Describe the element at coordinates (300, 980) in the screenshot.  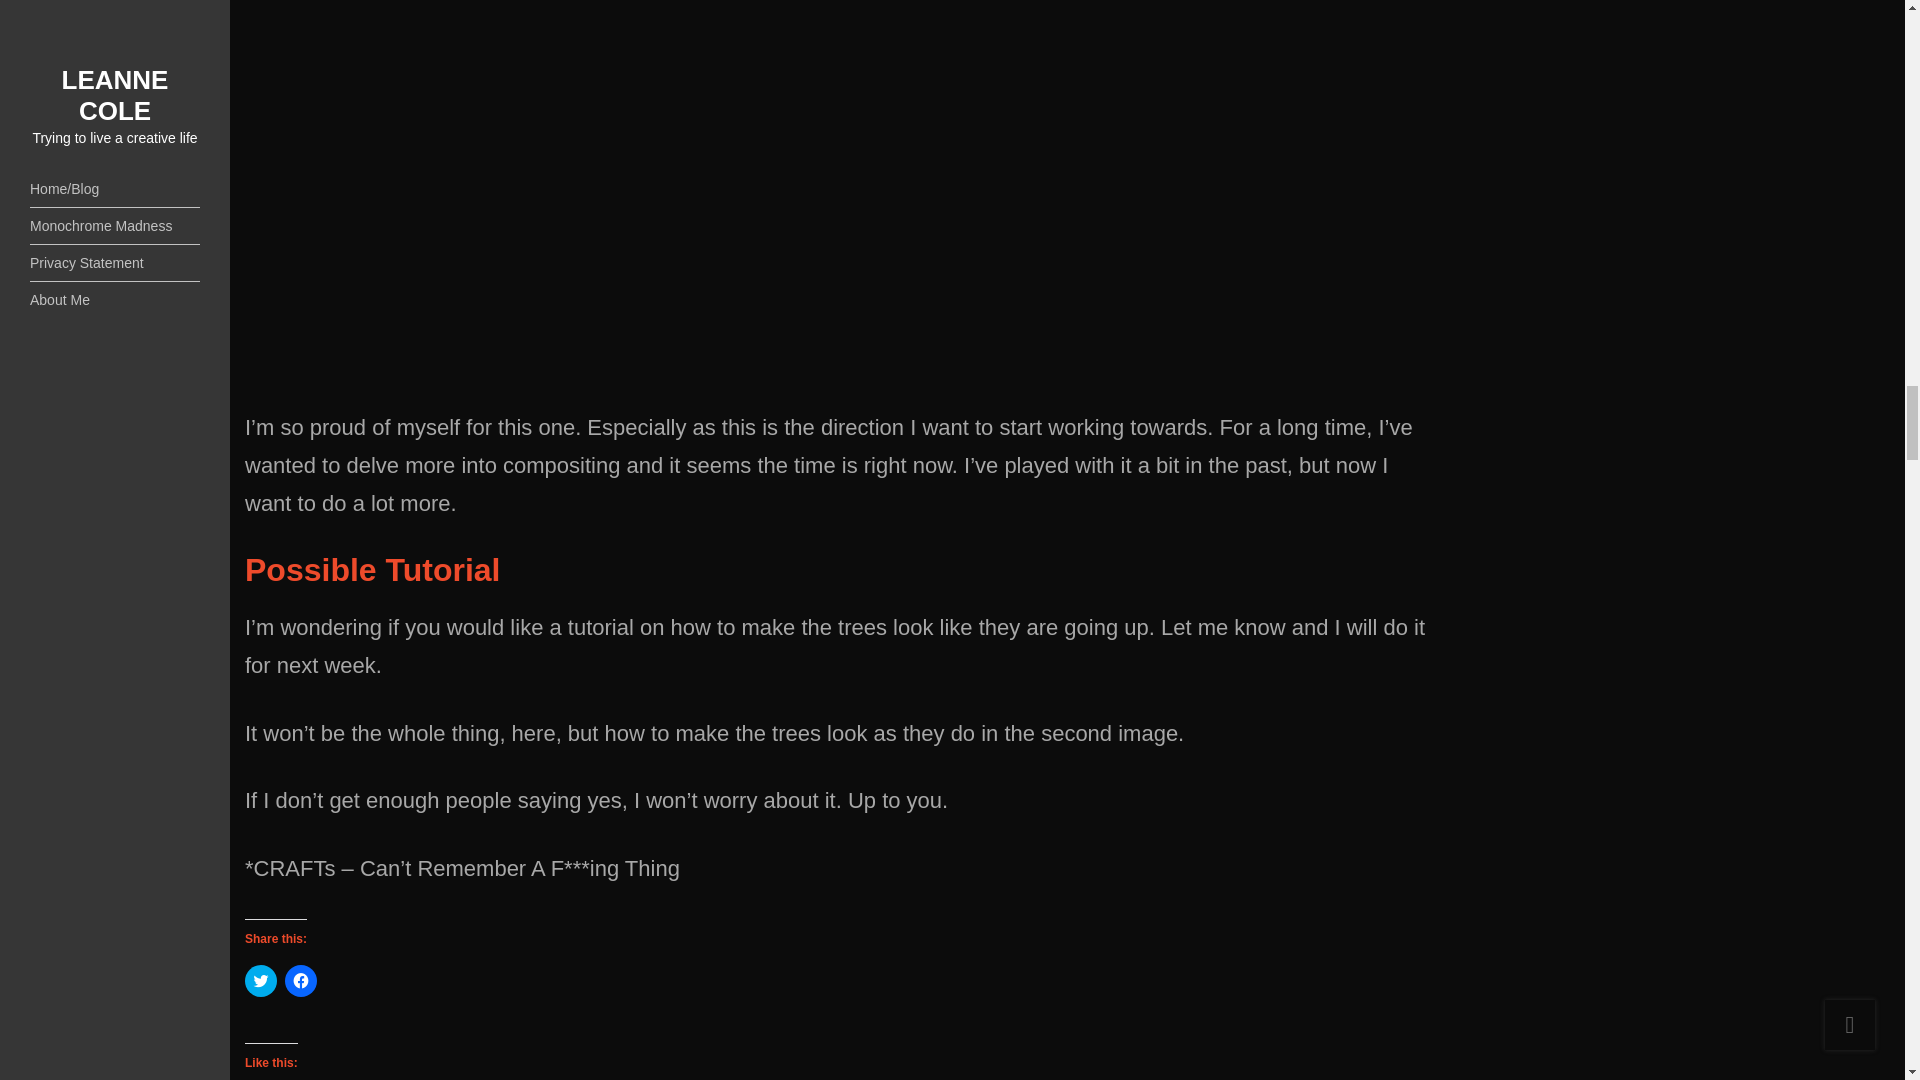
I see `Click to share on Facebook` at that location.